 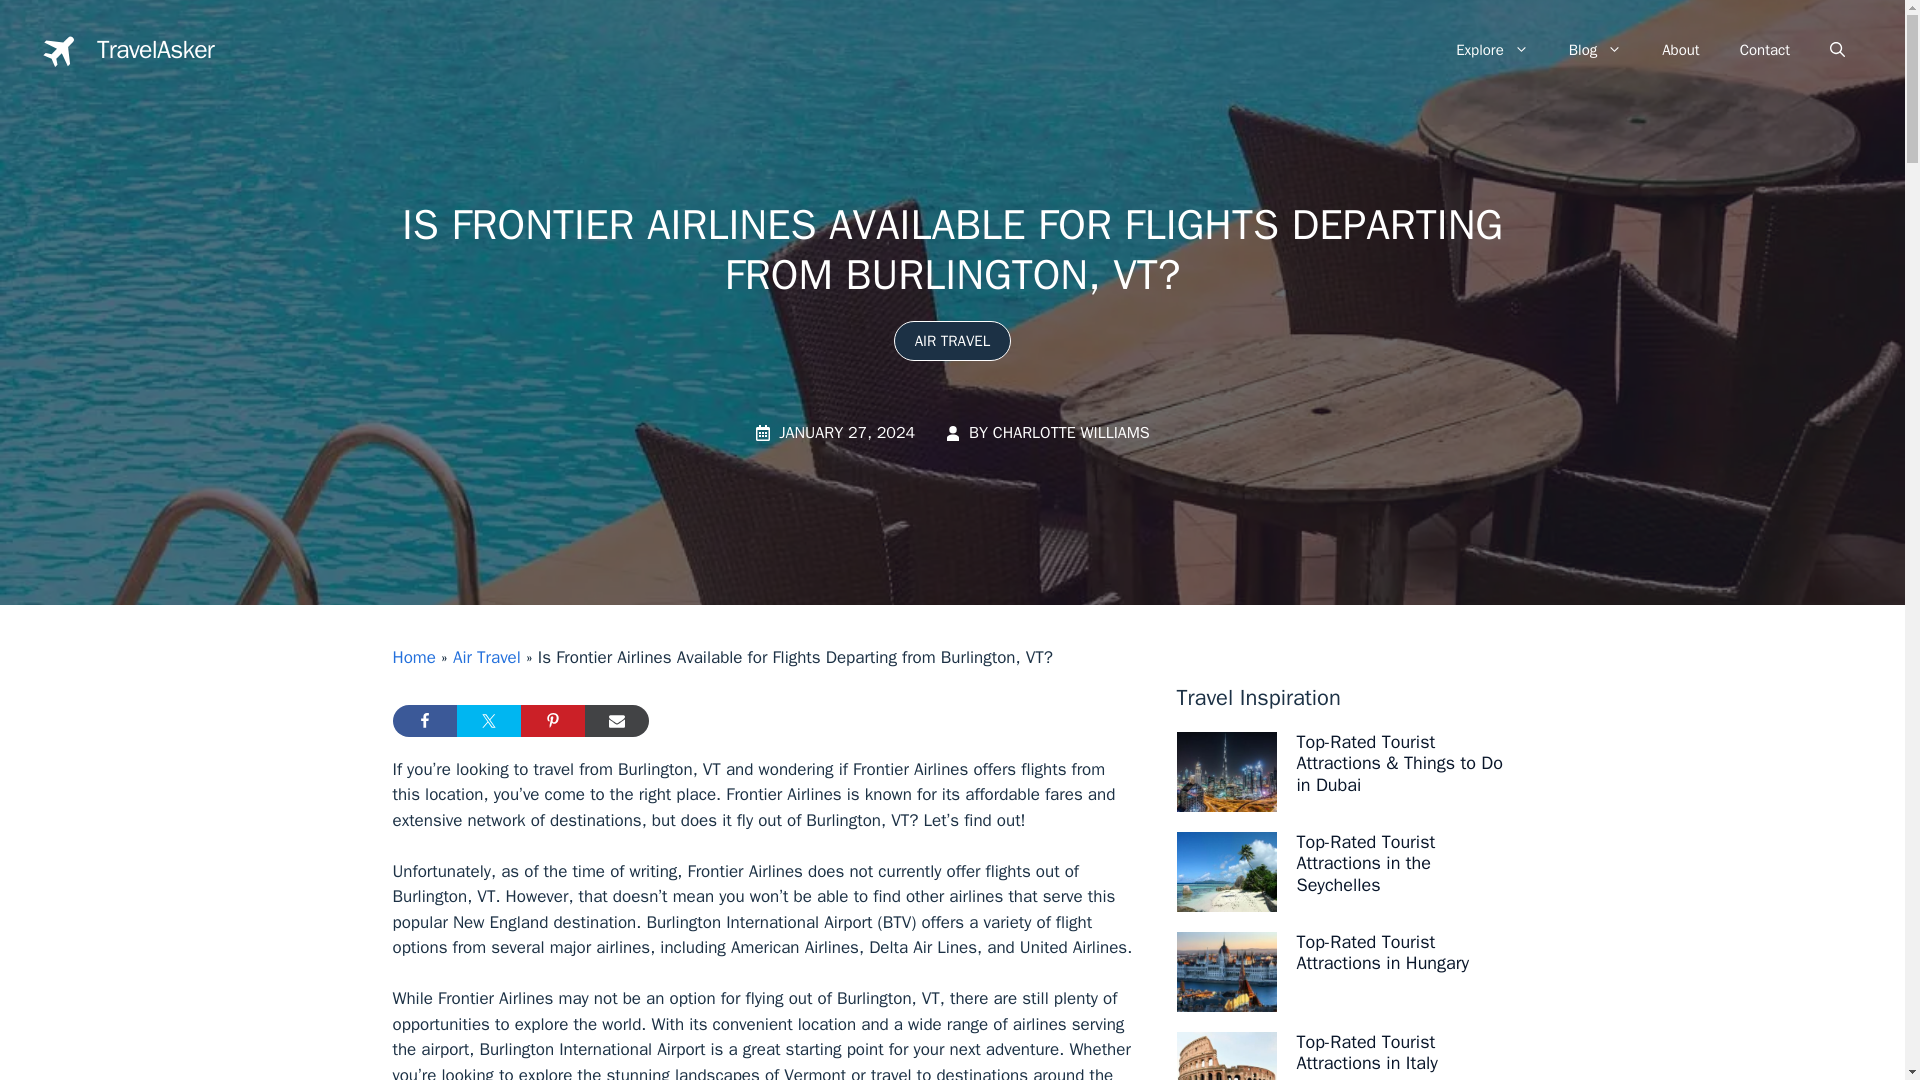 I want to click on Share on Facebook, so click(x=424, y=720).